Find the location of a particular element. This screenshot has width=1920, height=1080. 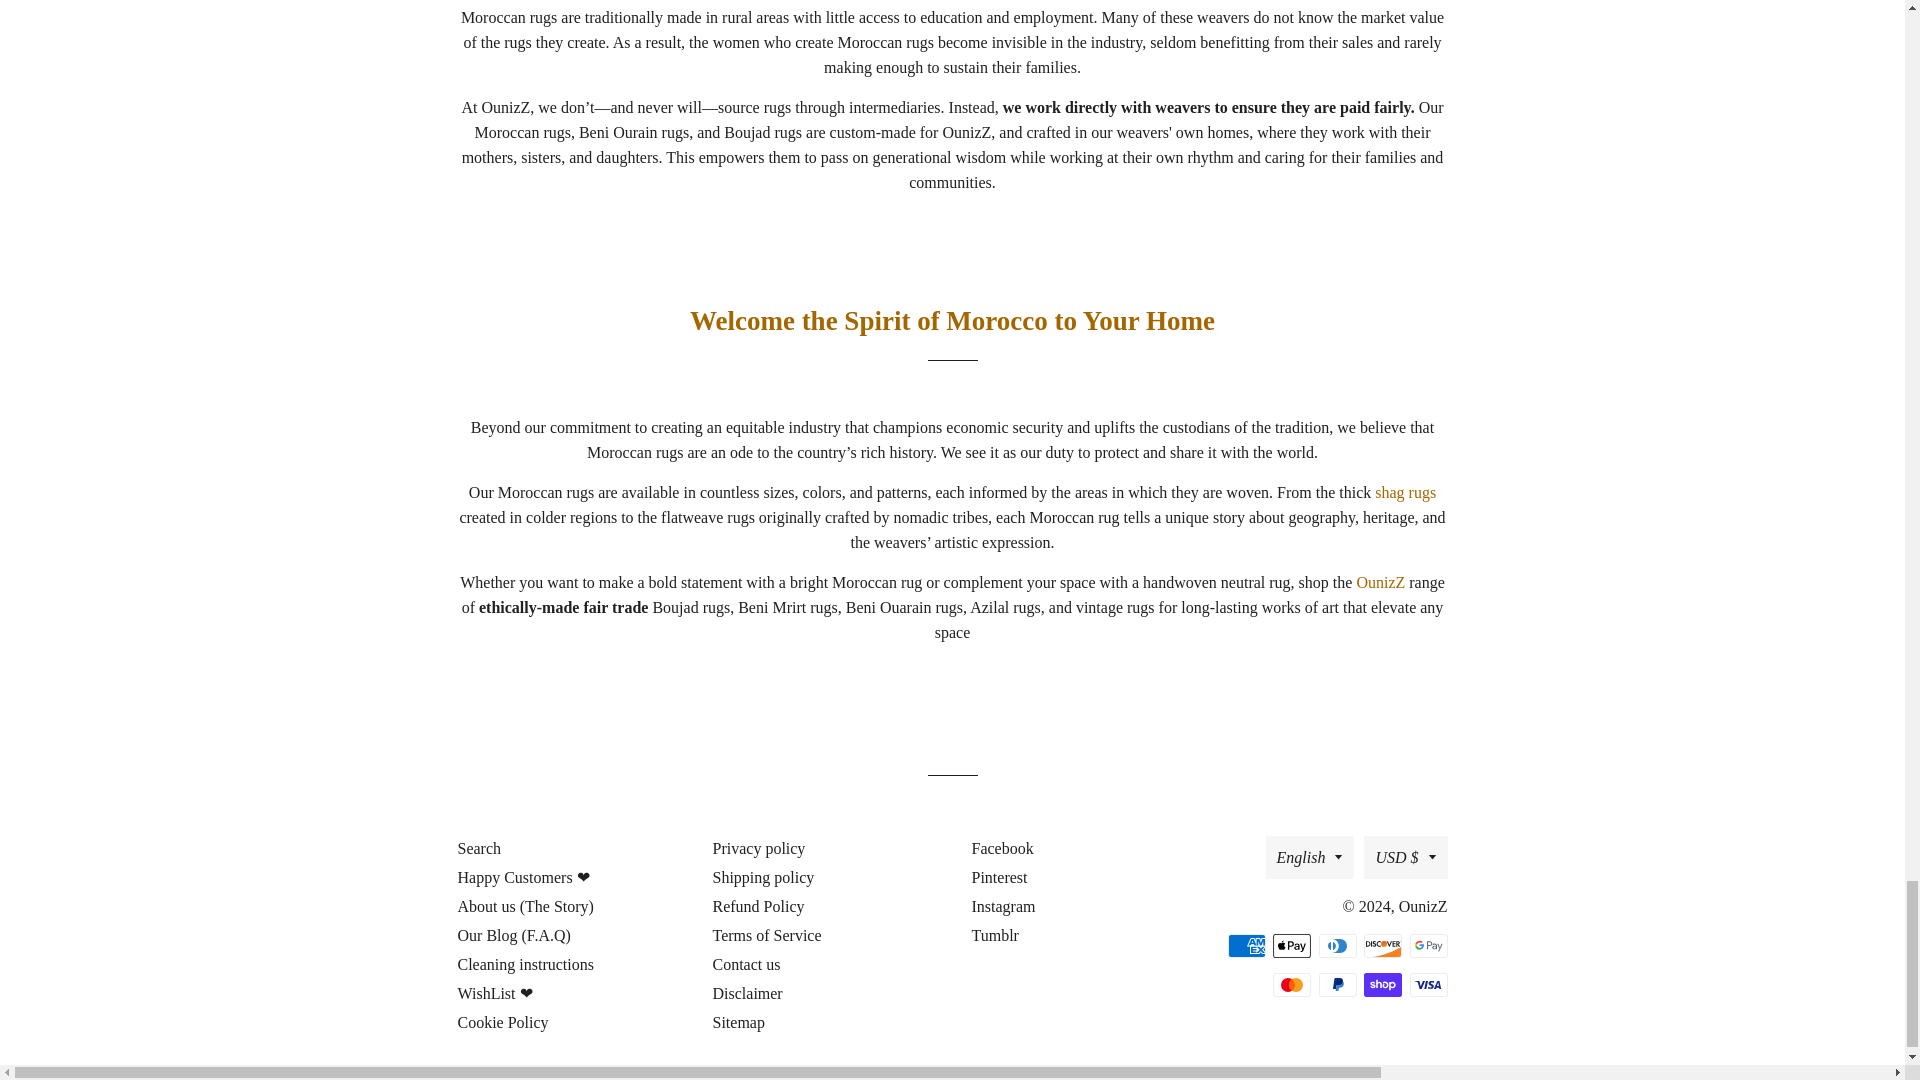

Shop Pay is located at coordinates (1382, 984).